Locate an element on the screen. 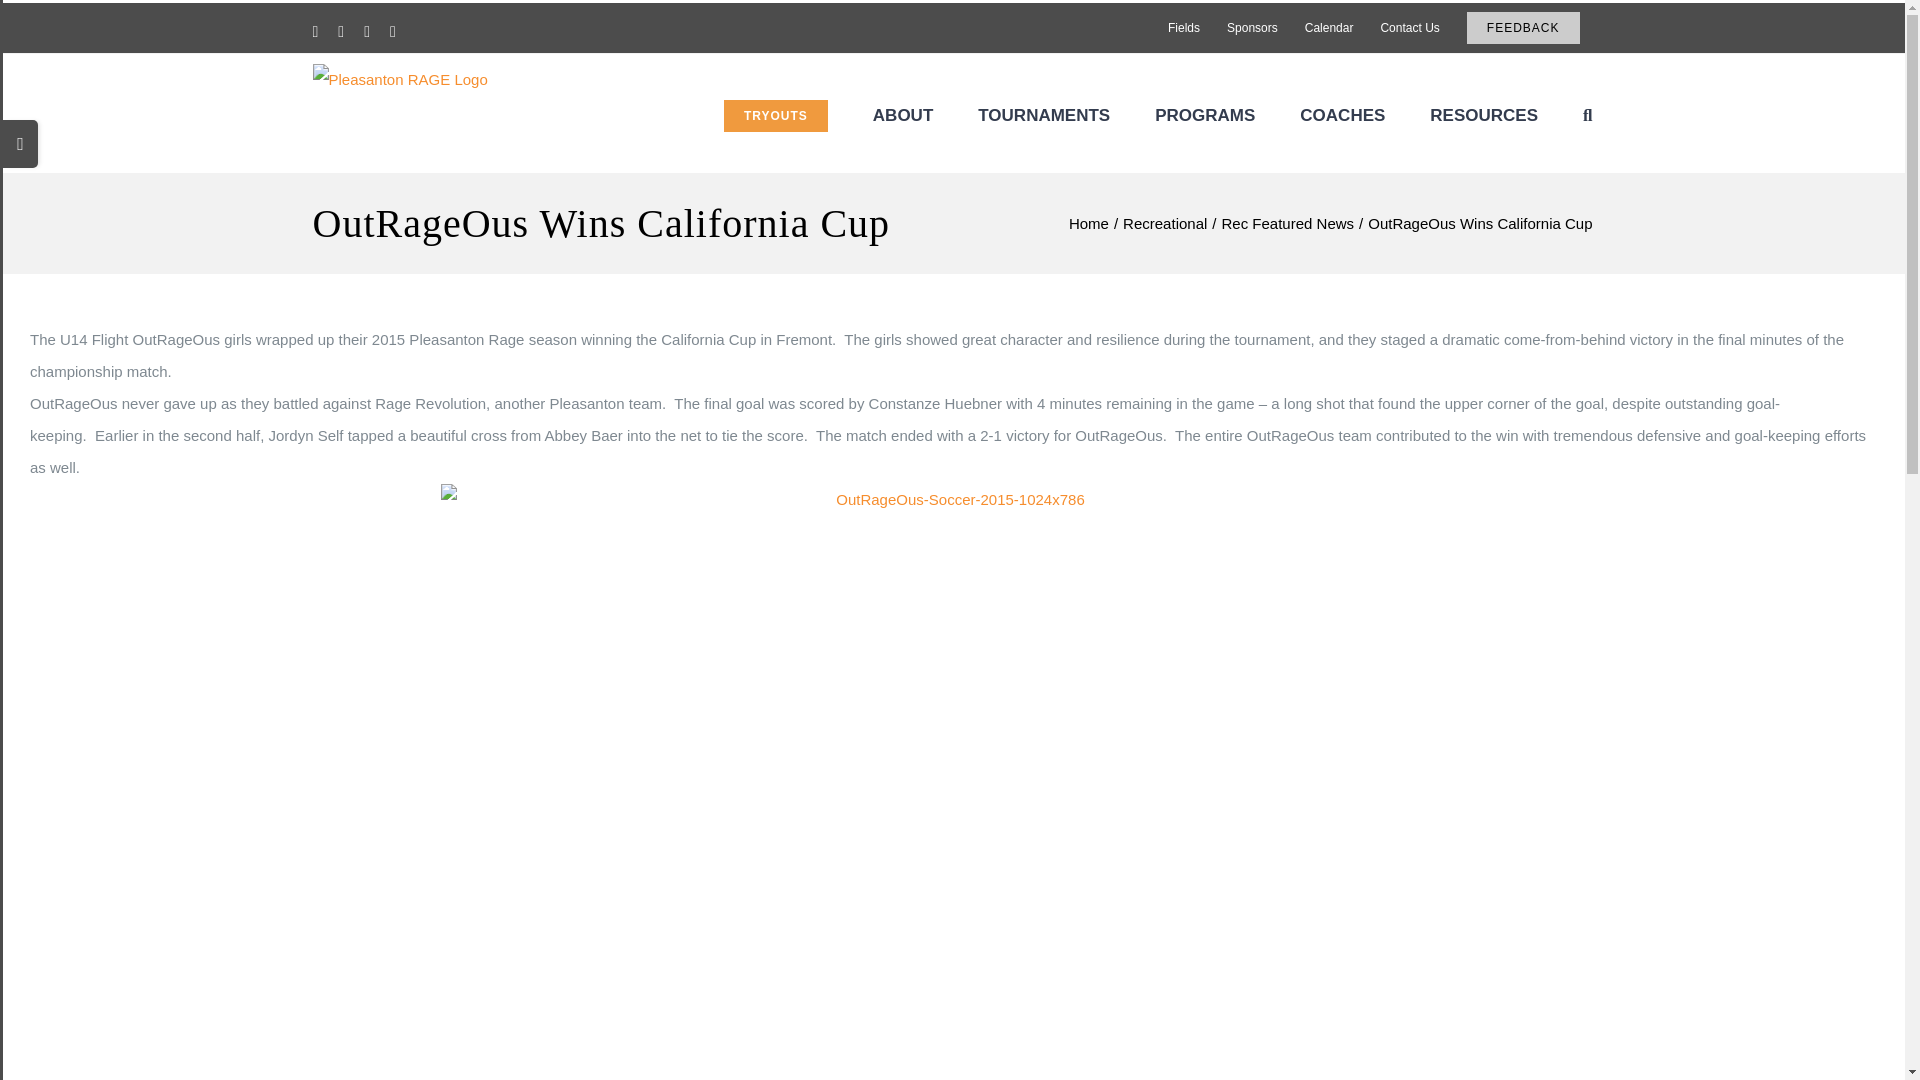 Image resolution: width=1920 pixels, height=1080 pixels. Calendar is located at coordinates (1330, 28).